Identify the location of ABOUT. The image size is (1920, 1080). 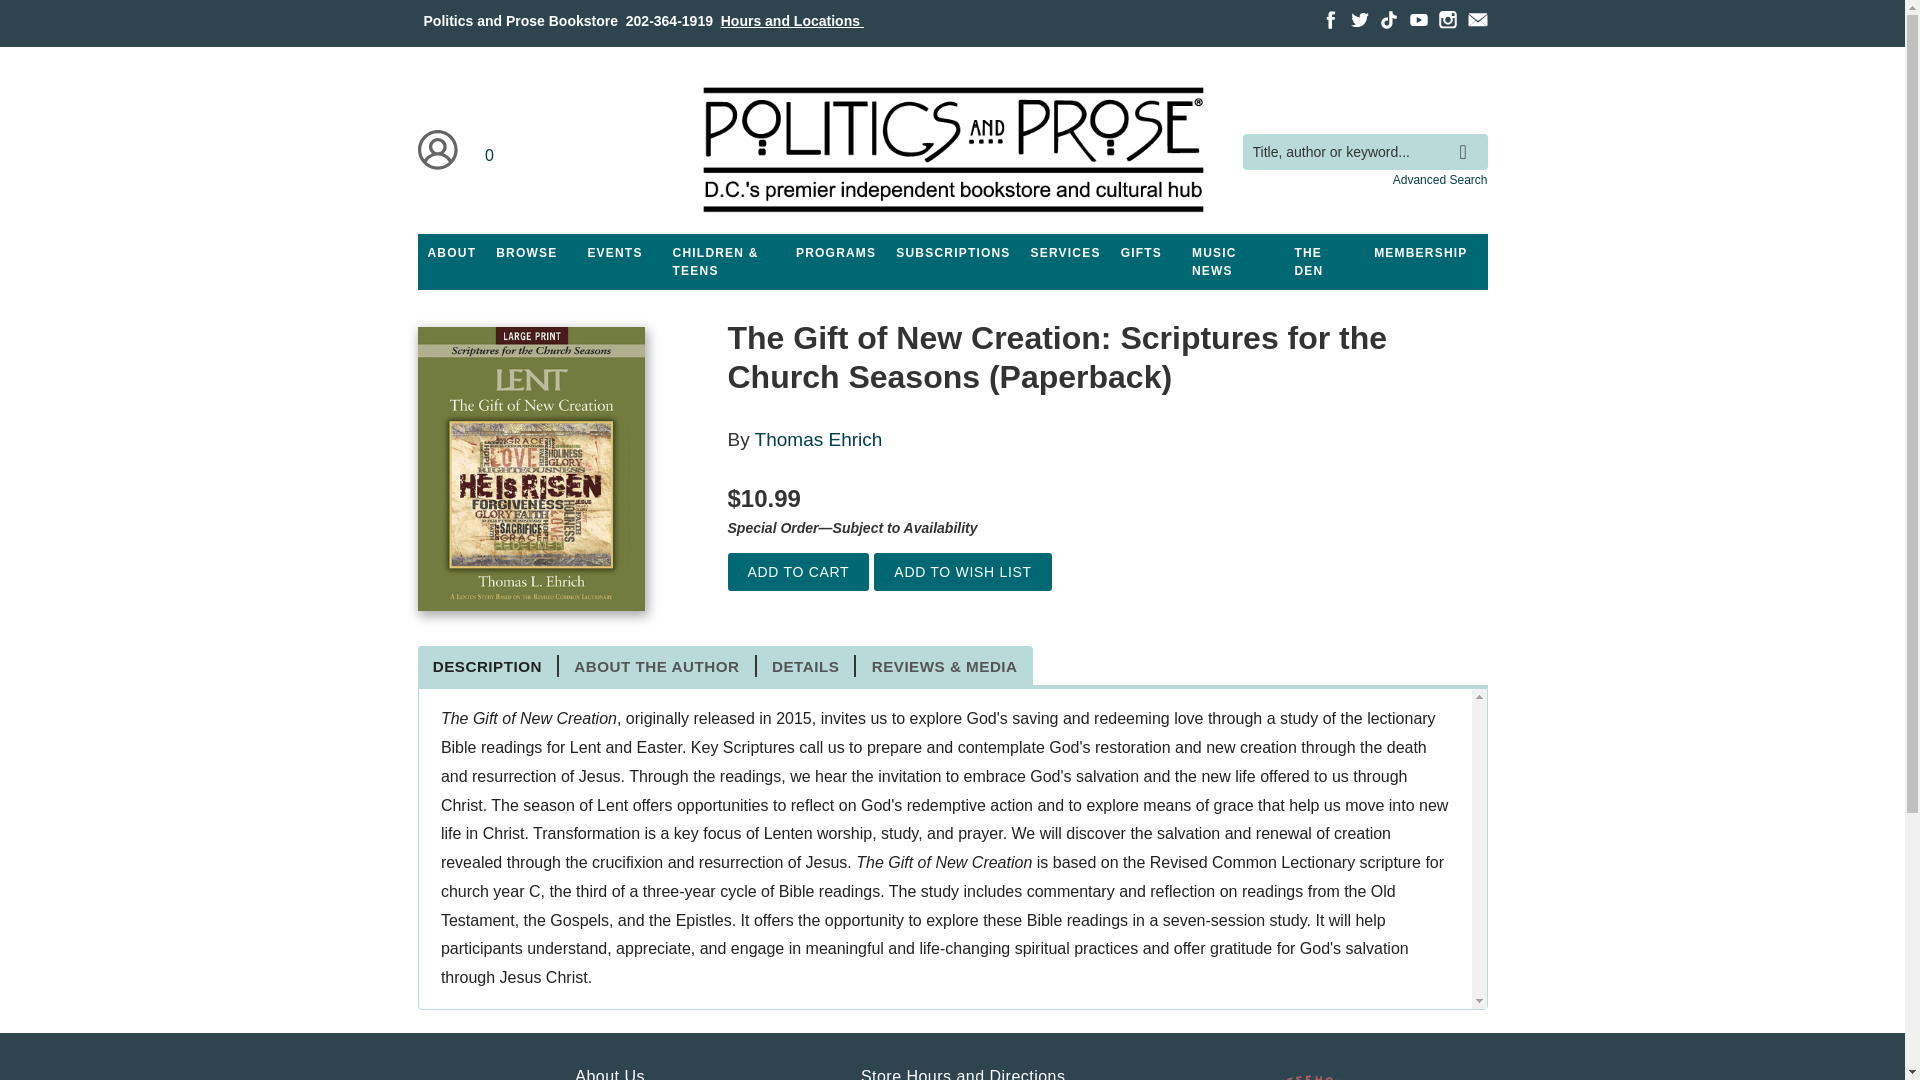
(452, 253).